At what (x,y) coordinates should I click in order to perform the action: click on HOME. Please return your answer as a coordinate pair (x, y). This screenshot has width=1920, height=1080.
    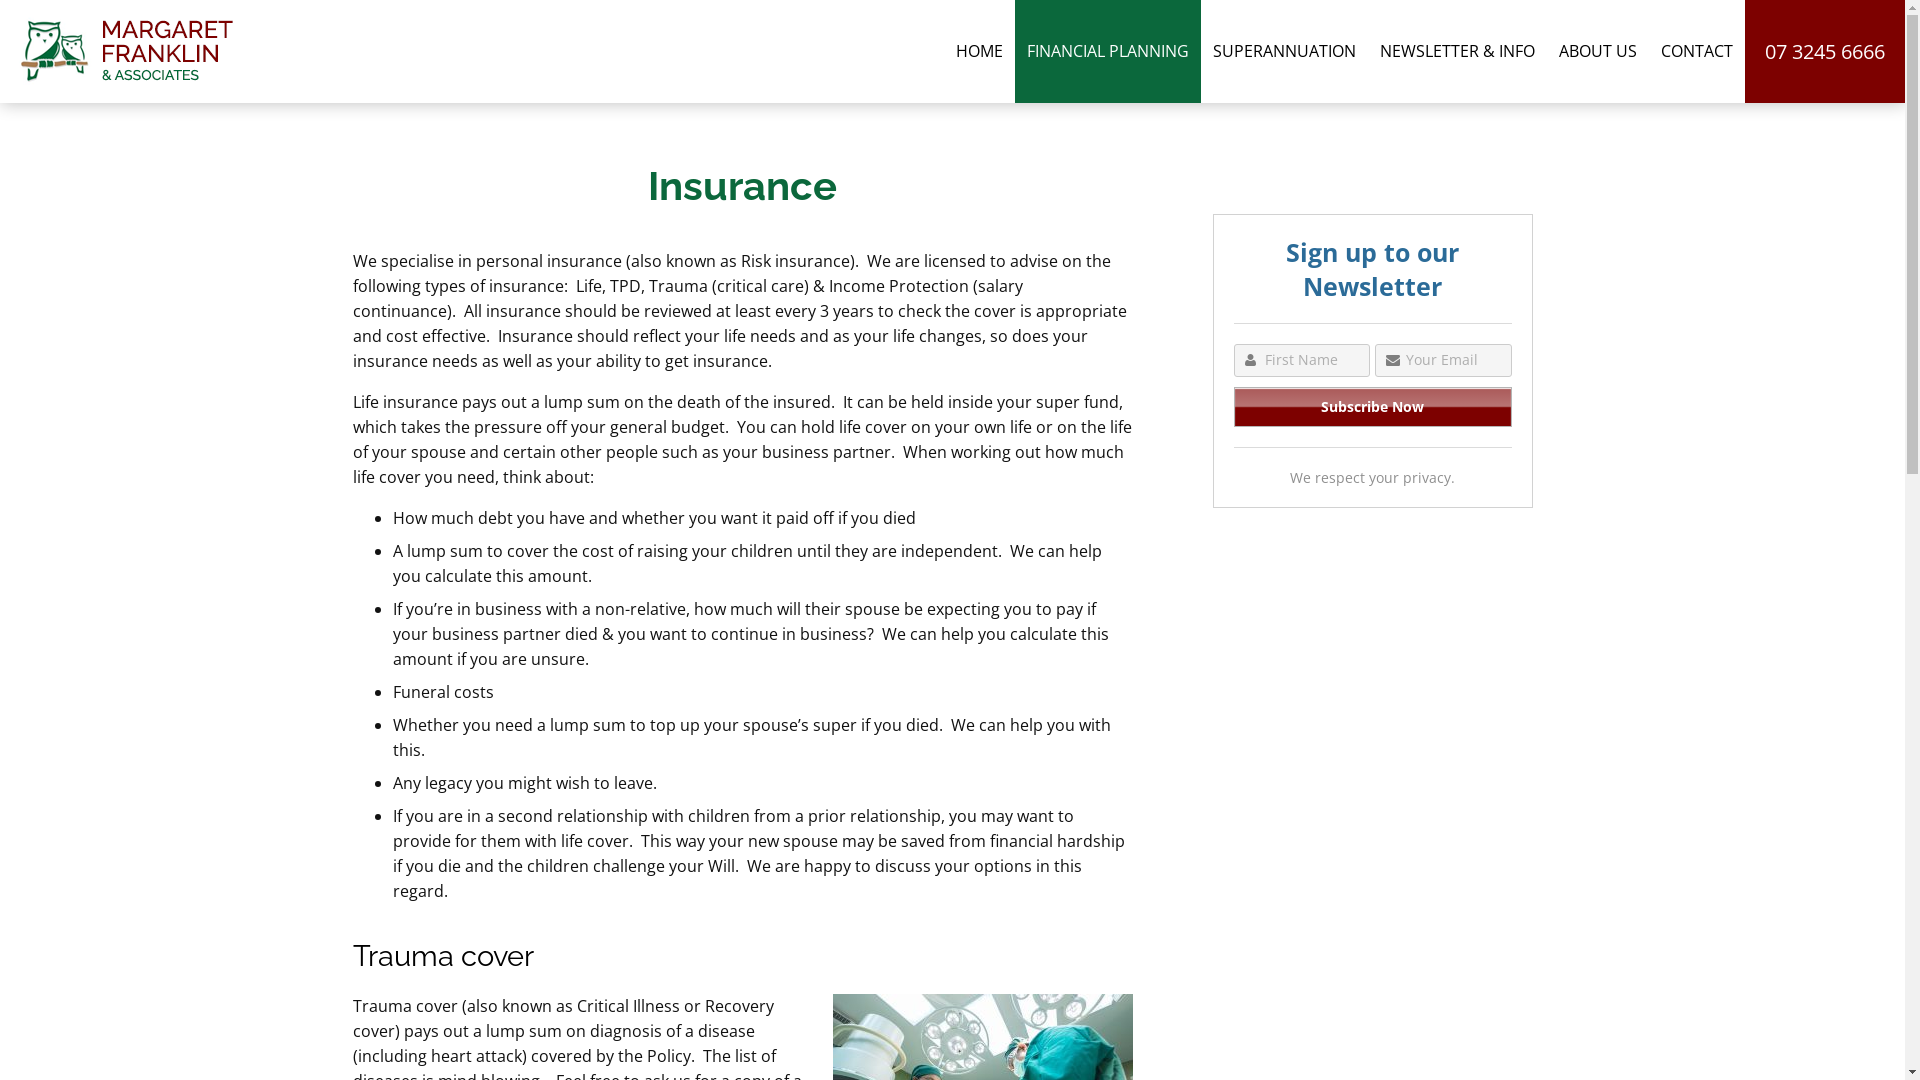
    Looking at the image, I should click on (980, 52).